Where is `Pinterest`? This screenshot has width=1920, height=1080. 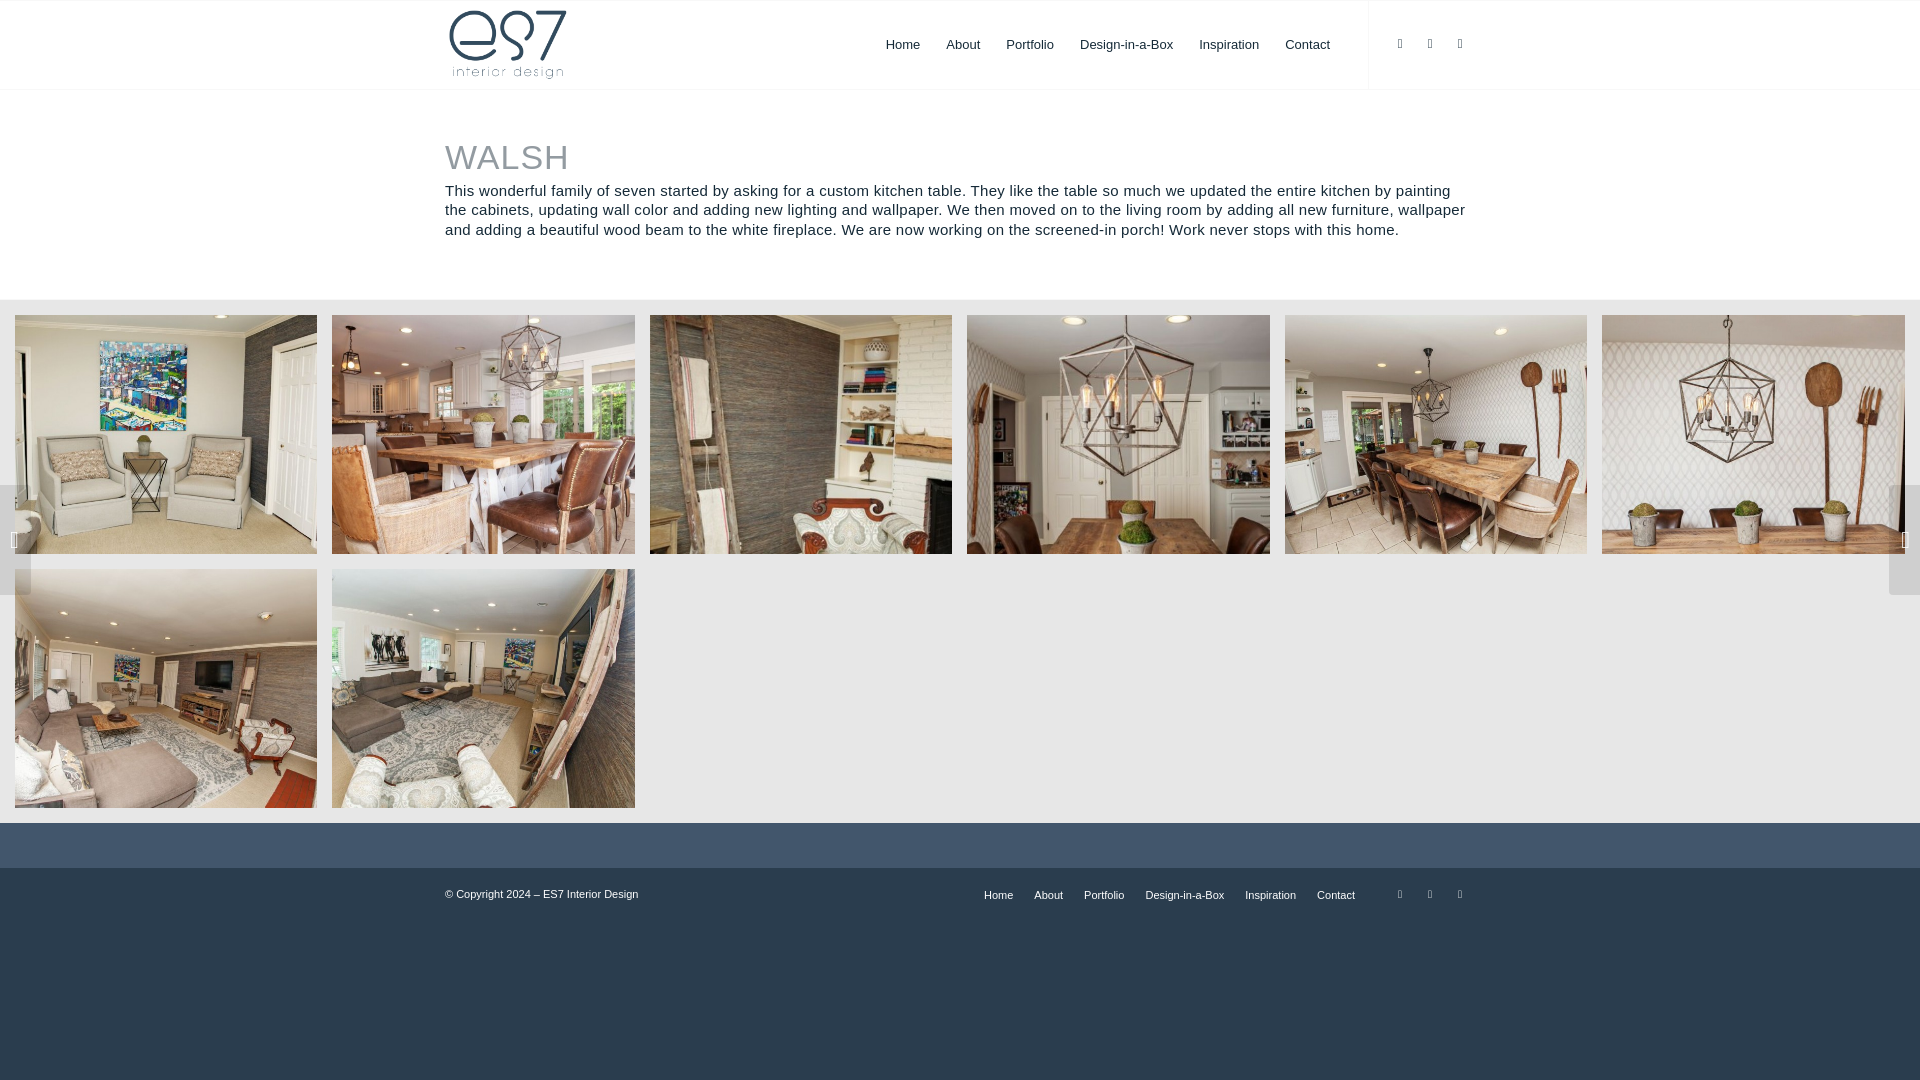
Pinterest is located at coordinates (1430, 44).